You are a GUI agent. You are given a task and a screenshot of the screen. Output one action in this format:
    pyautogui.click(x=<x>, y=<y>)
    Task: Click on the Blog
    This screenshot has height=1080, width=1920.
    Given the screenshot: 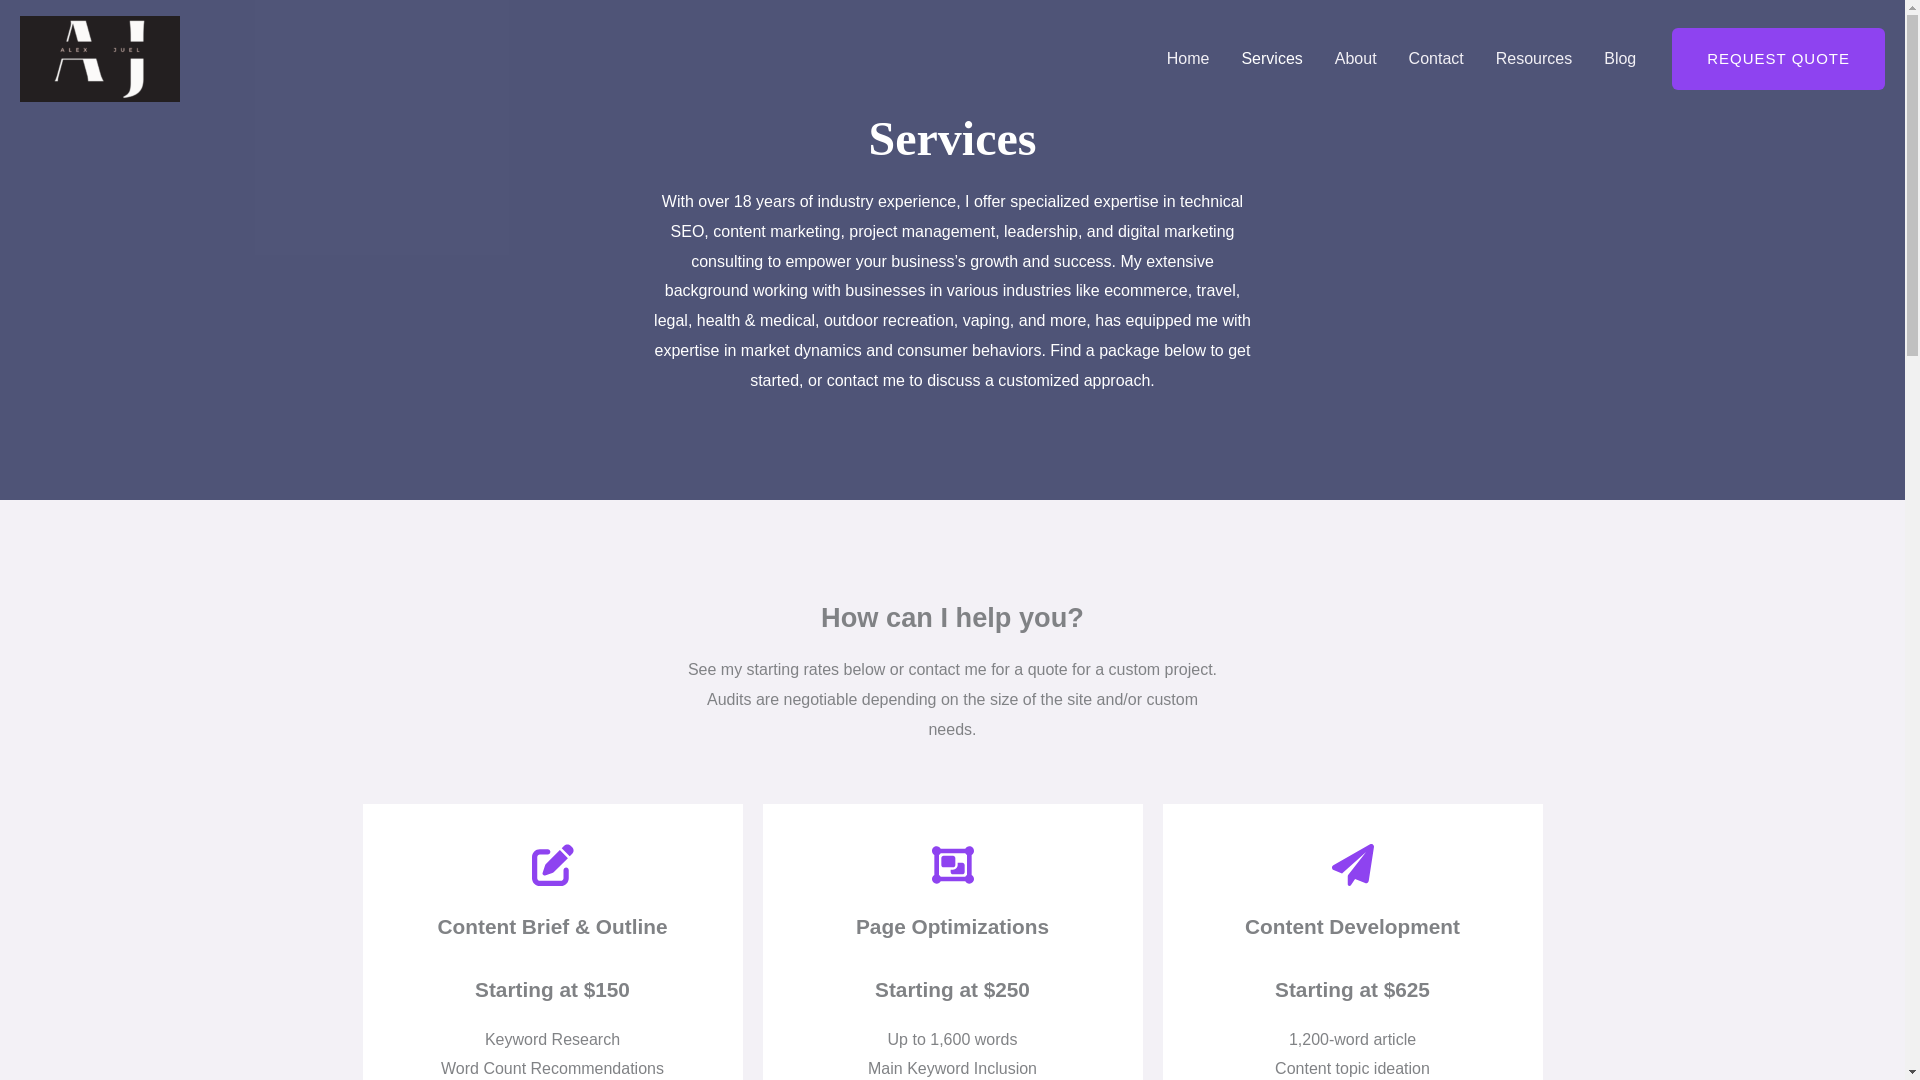 What is the action you would take?
    pyautogui.click(x=1619, y=58)
    